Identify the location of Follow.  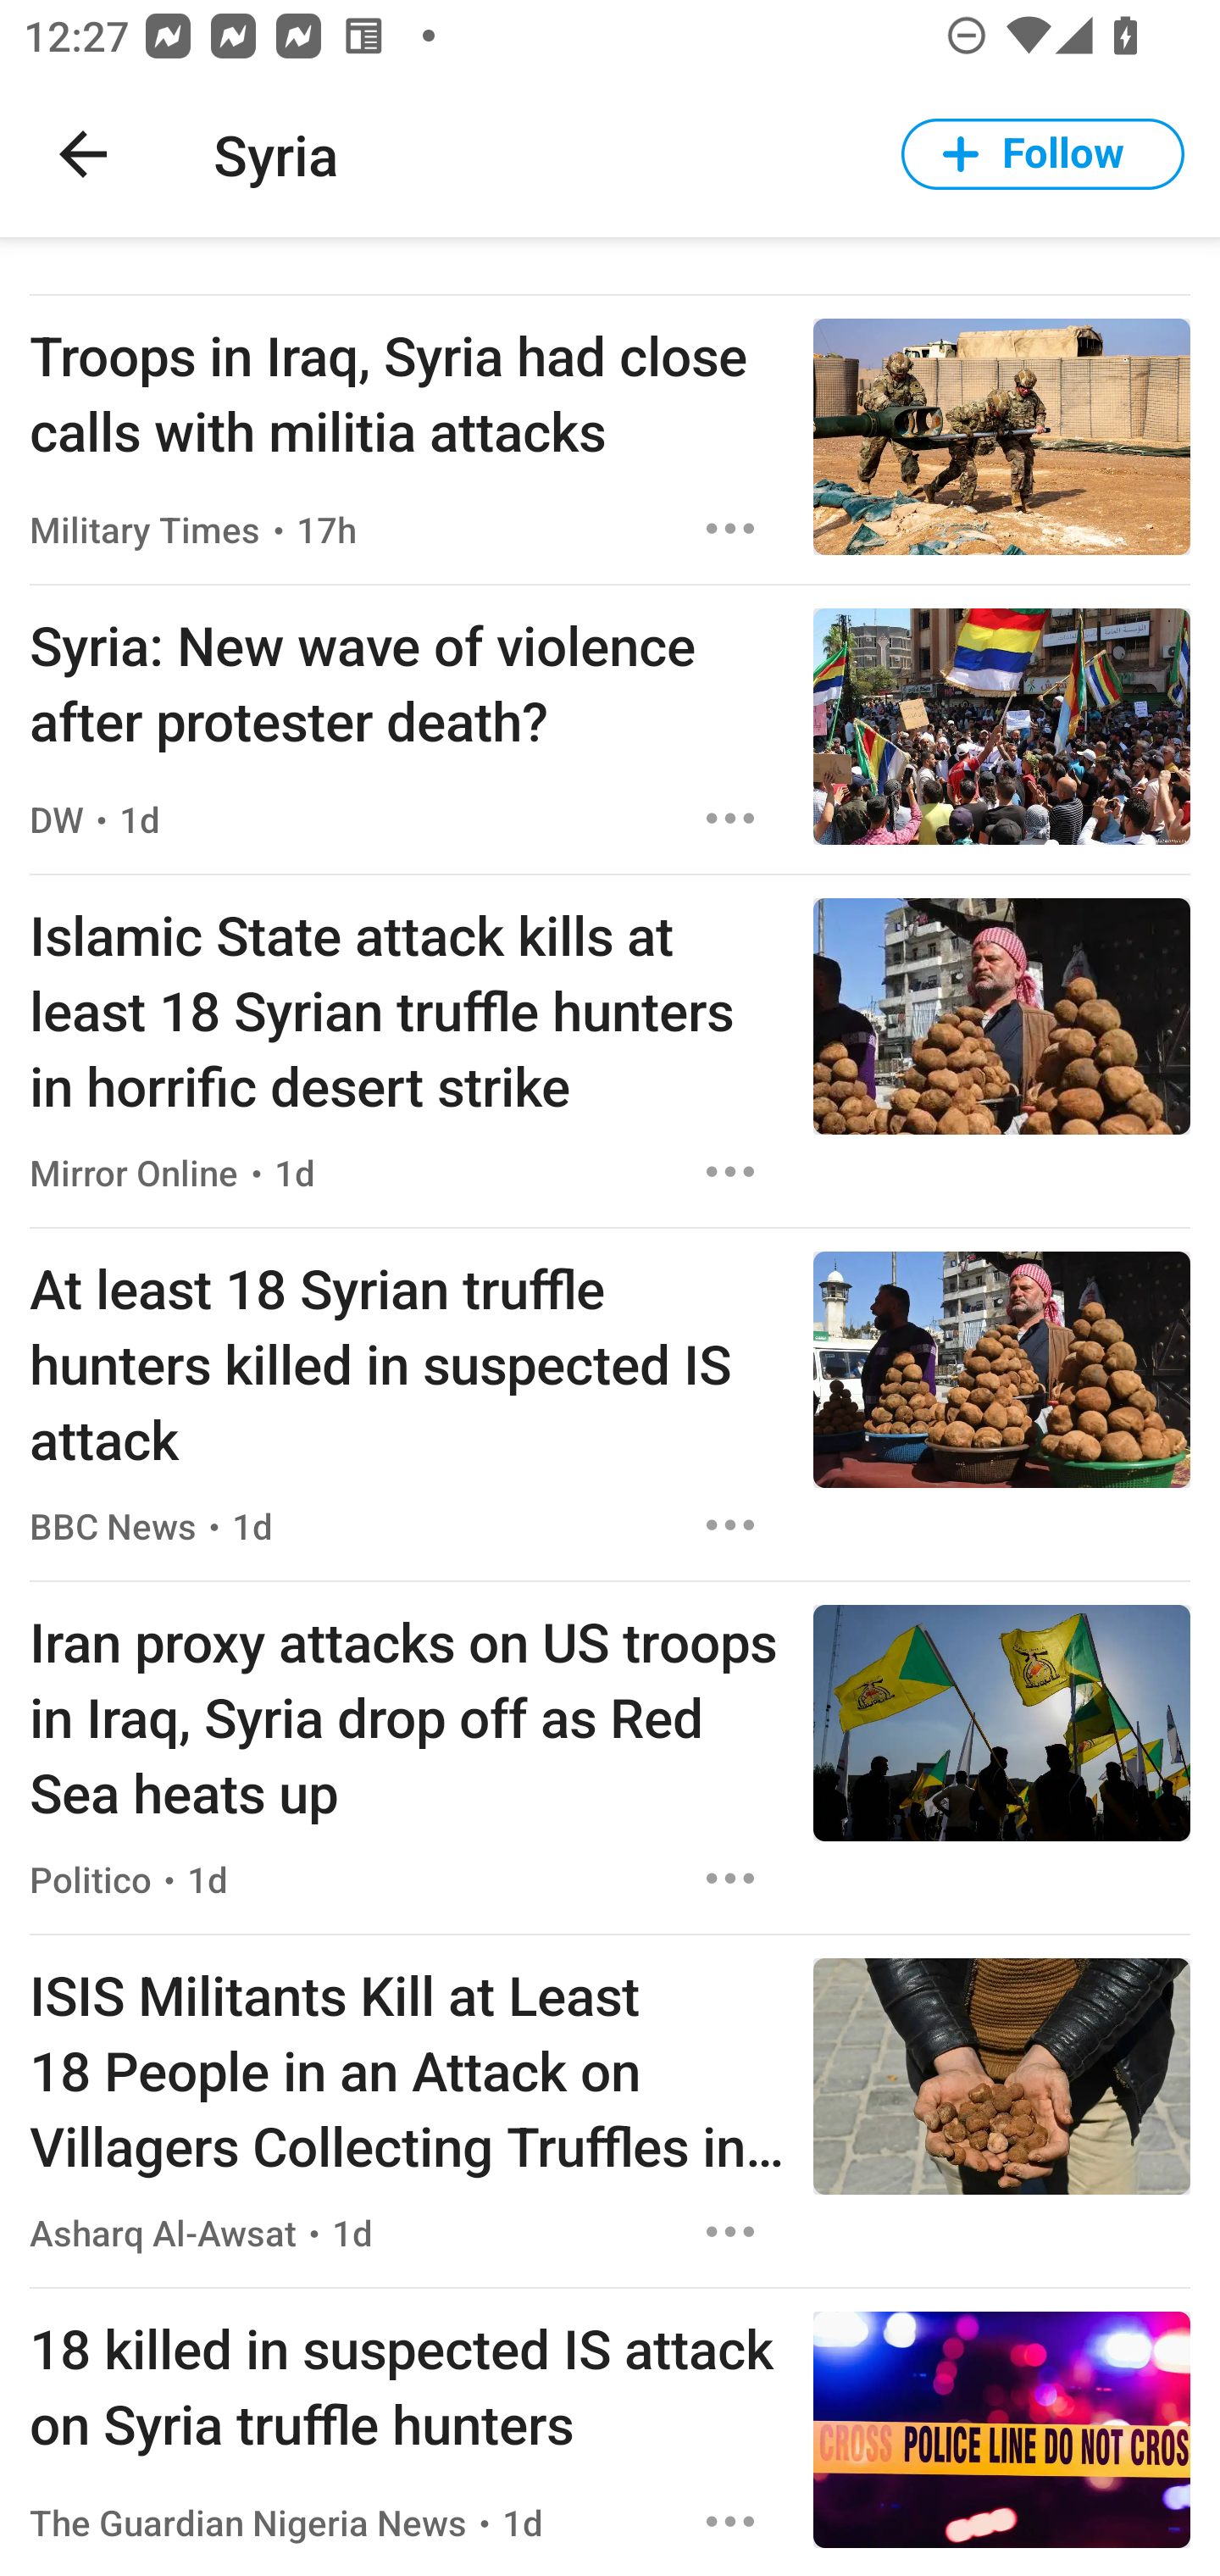
(1043, 154).